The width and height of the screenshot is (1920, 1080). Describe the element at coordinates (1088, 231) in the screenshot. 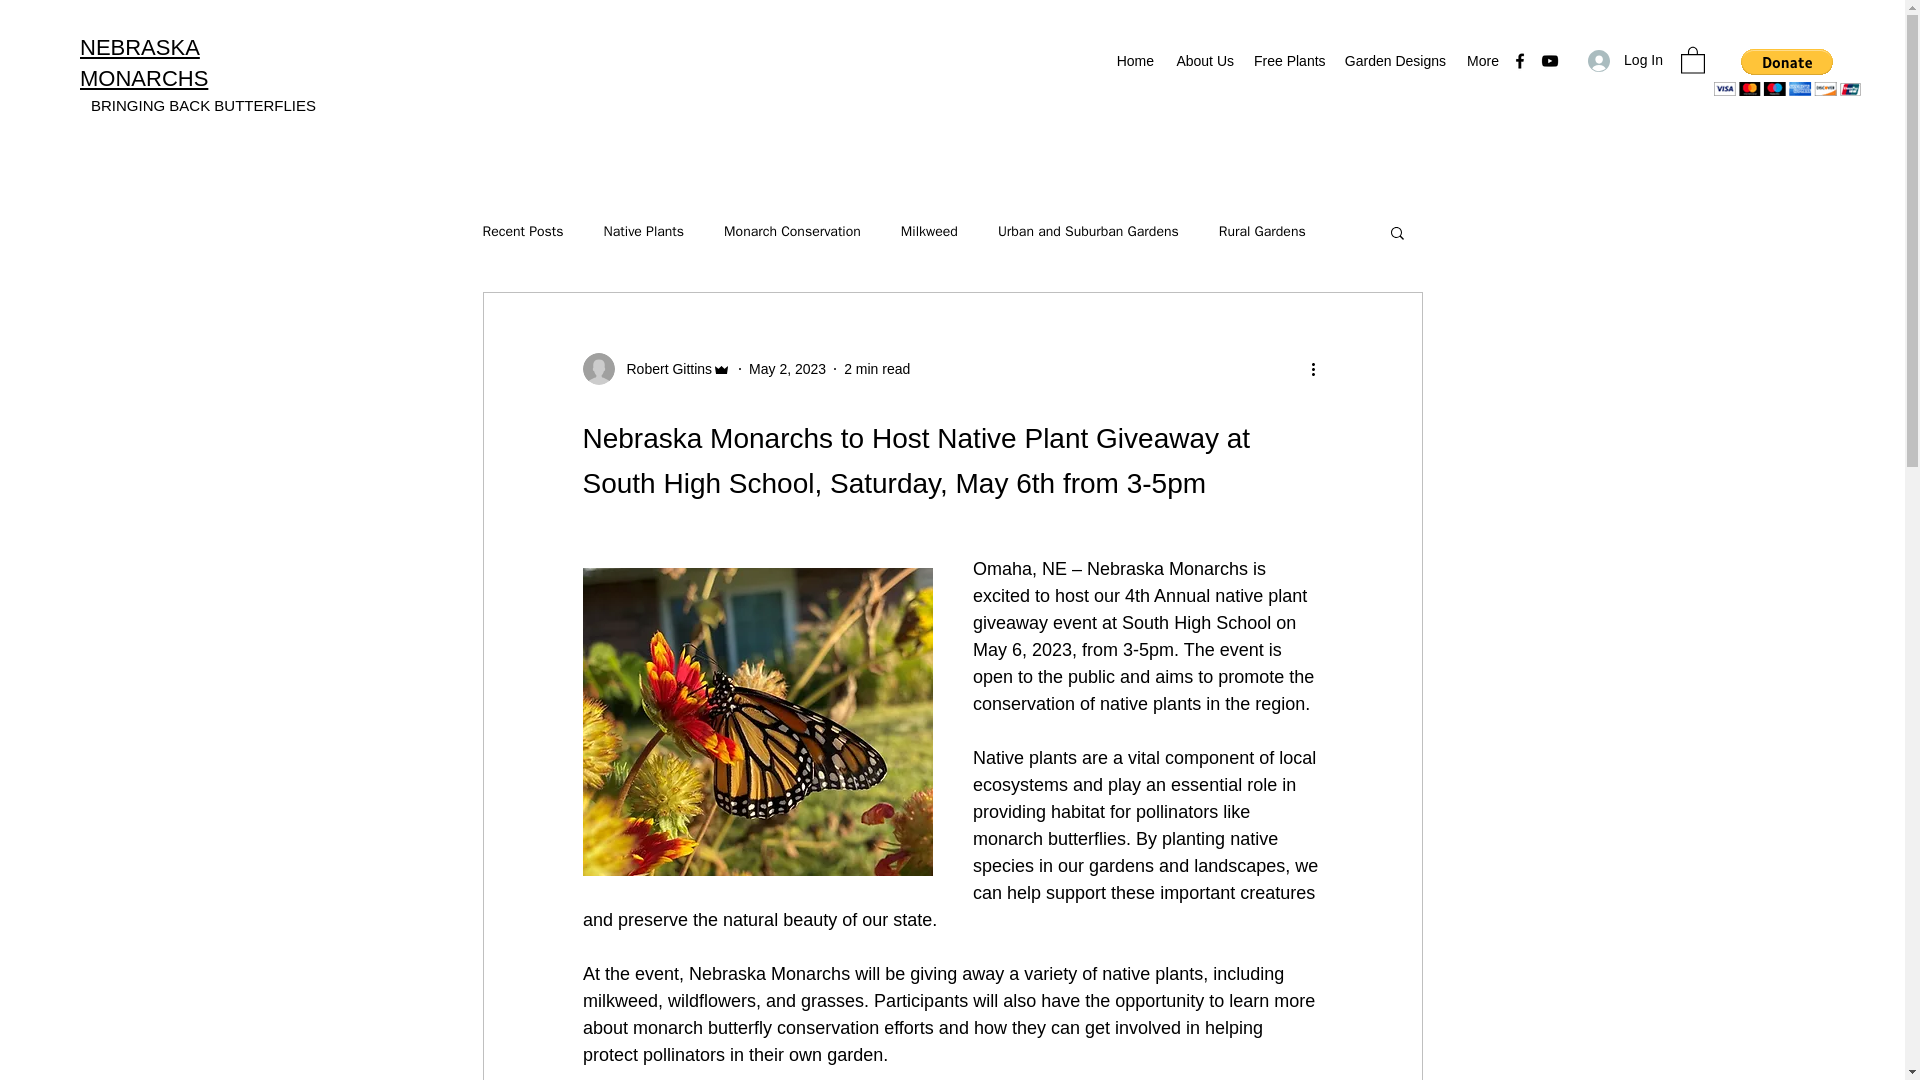

I see `Urban and Suburban Gardens` at that location.